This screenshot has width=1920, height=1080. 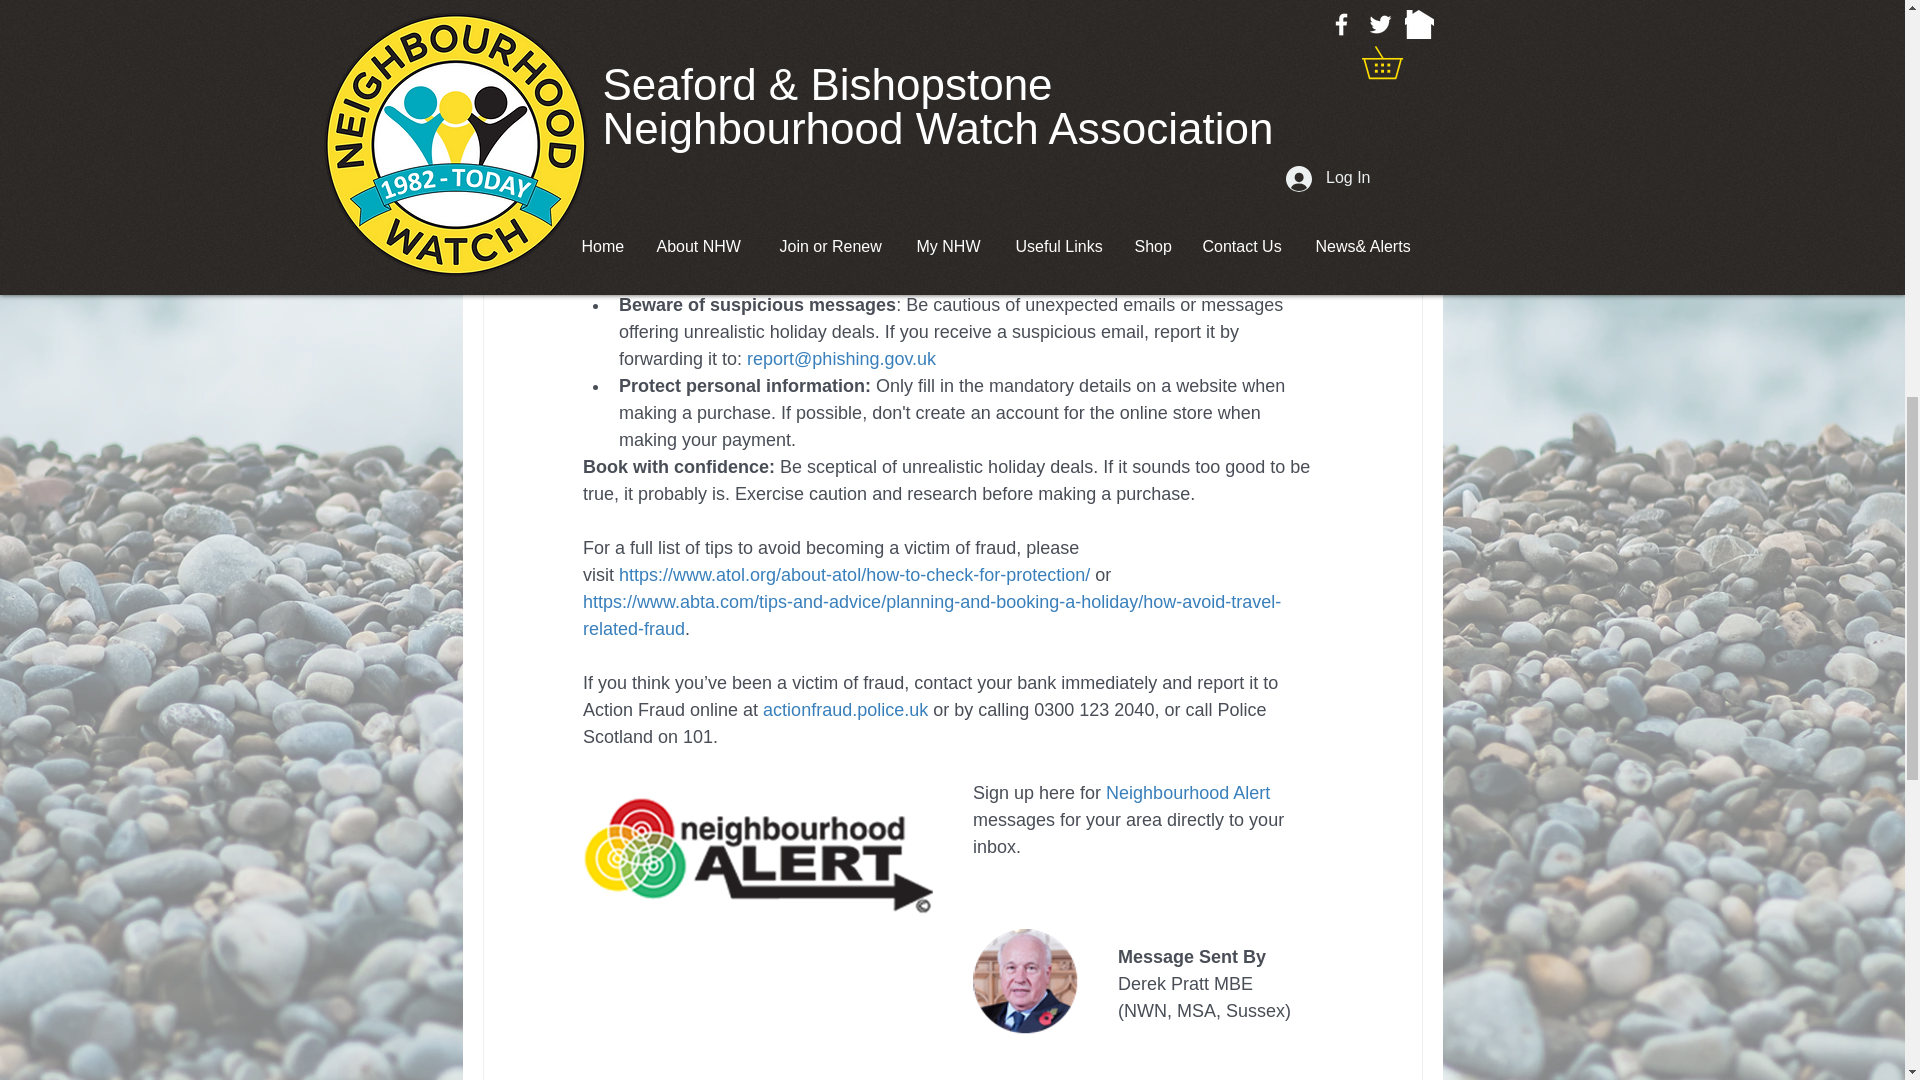 I want to click on membership of ABTA online on their website, so click(x=978, y=170).